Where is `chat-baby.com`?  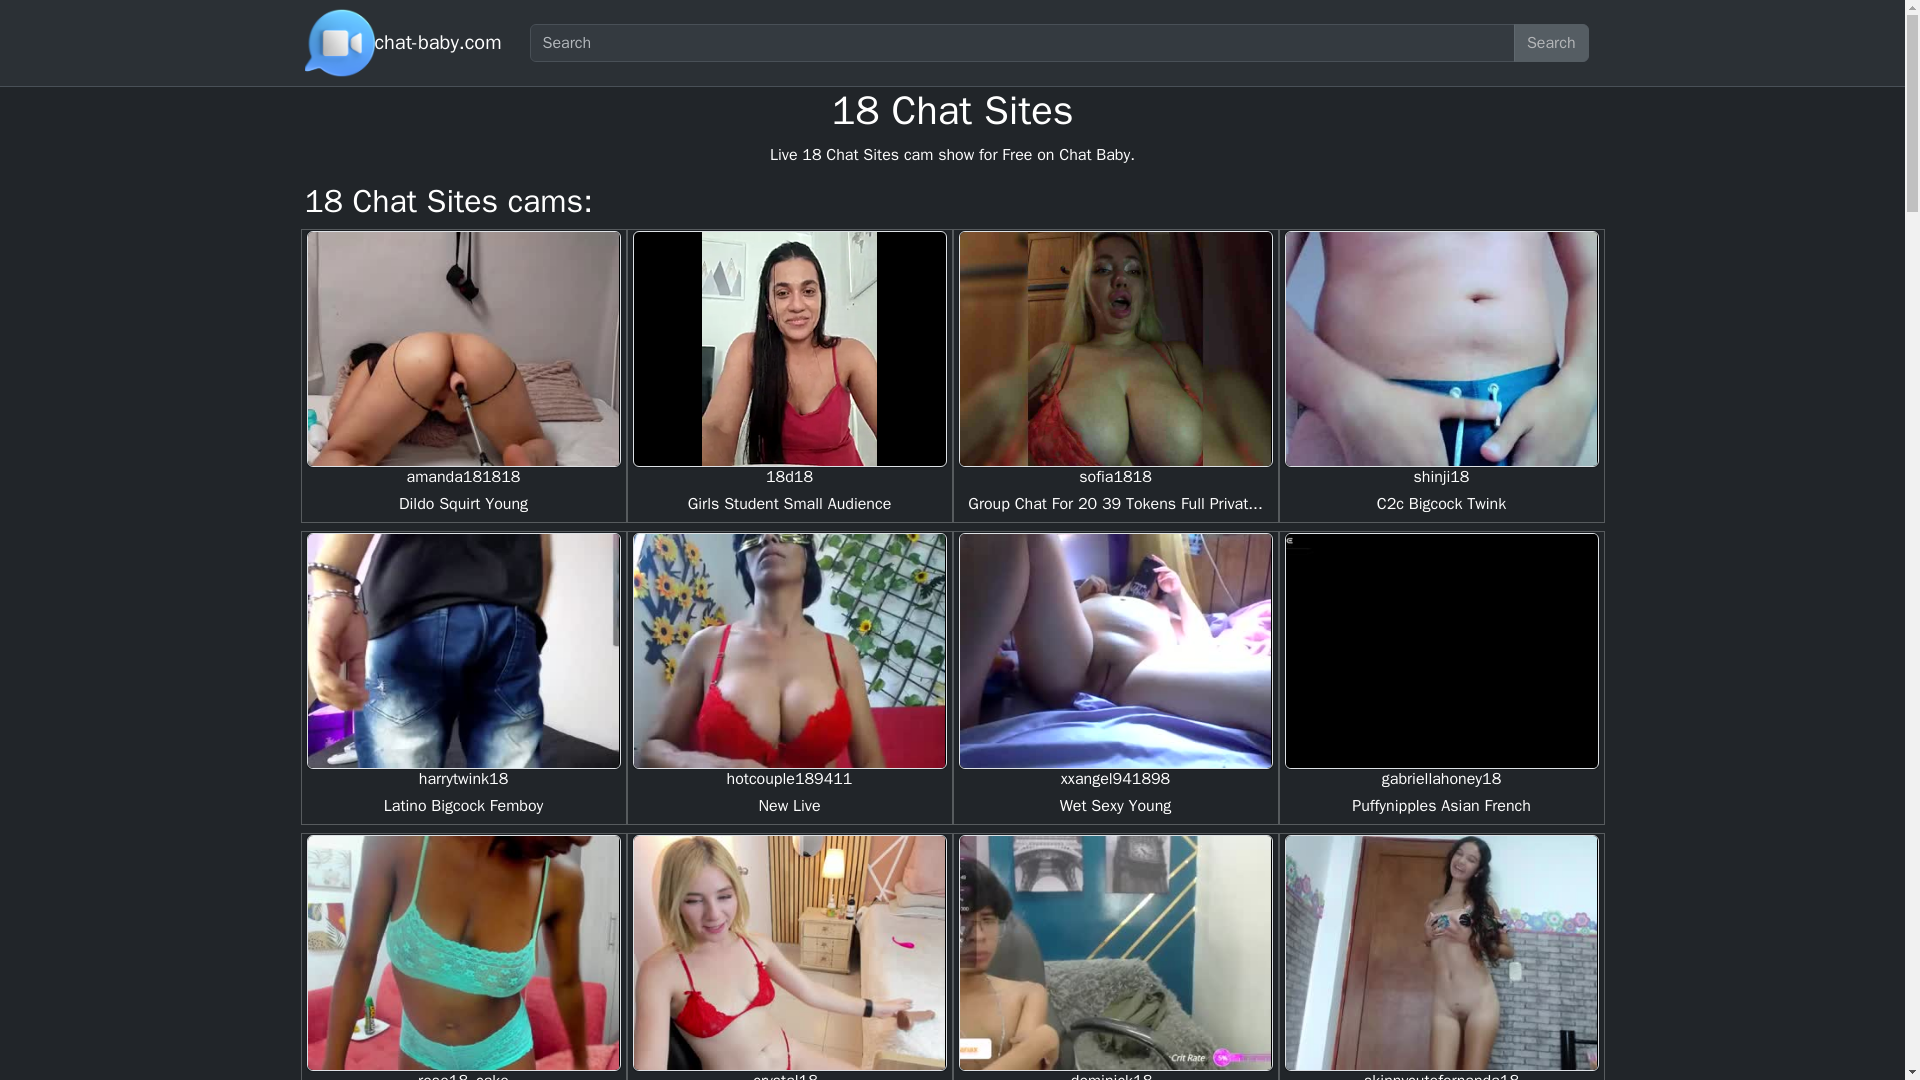 chat-baby.com is located at coordinates (438, 42).